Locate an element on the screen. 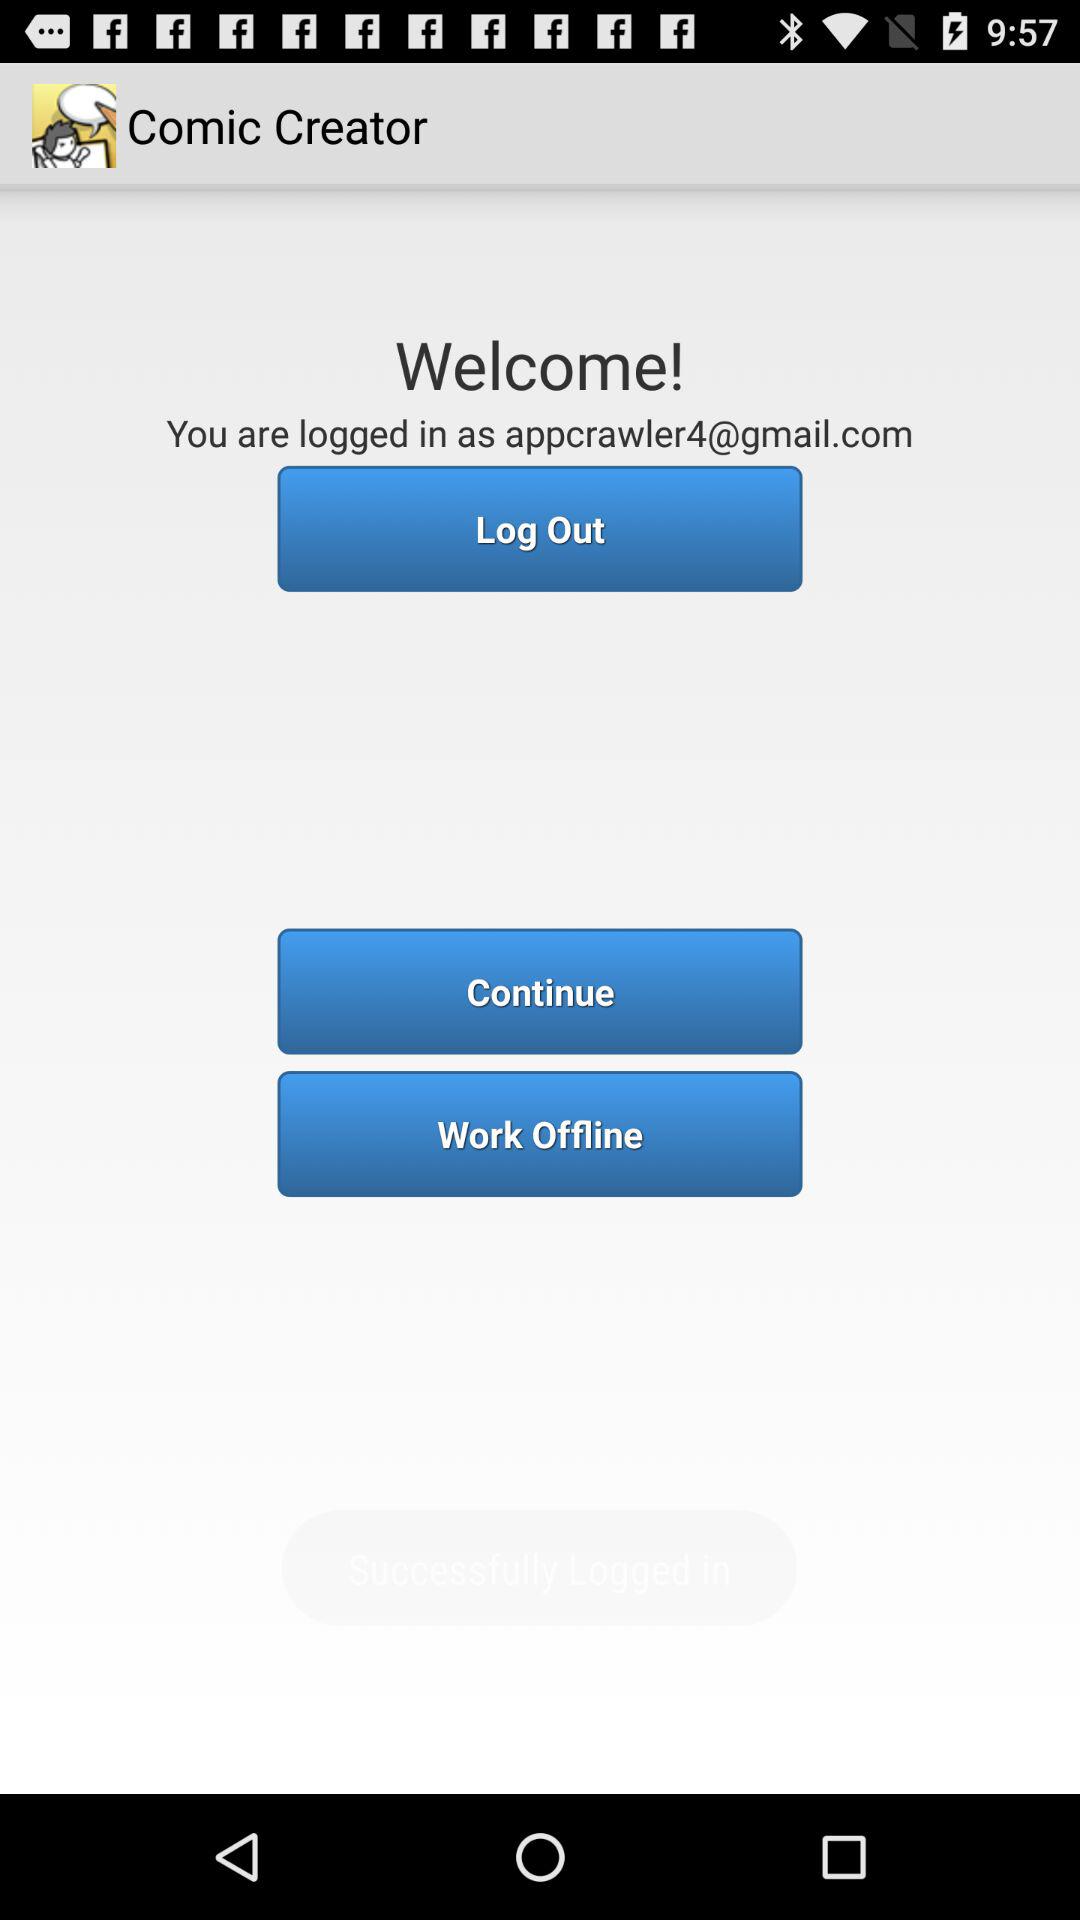 The height and width of the screenshot is (1920, 1080). click the log out button is located at coordinates (540, 528).